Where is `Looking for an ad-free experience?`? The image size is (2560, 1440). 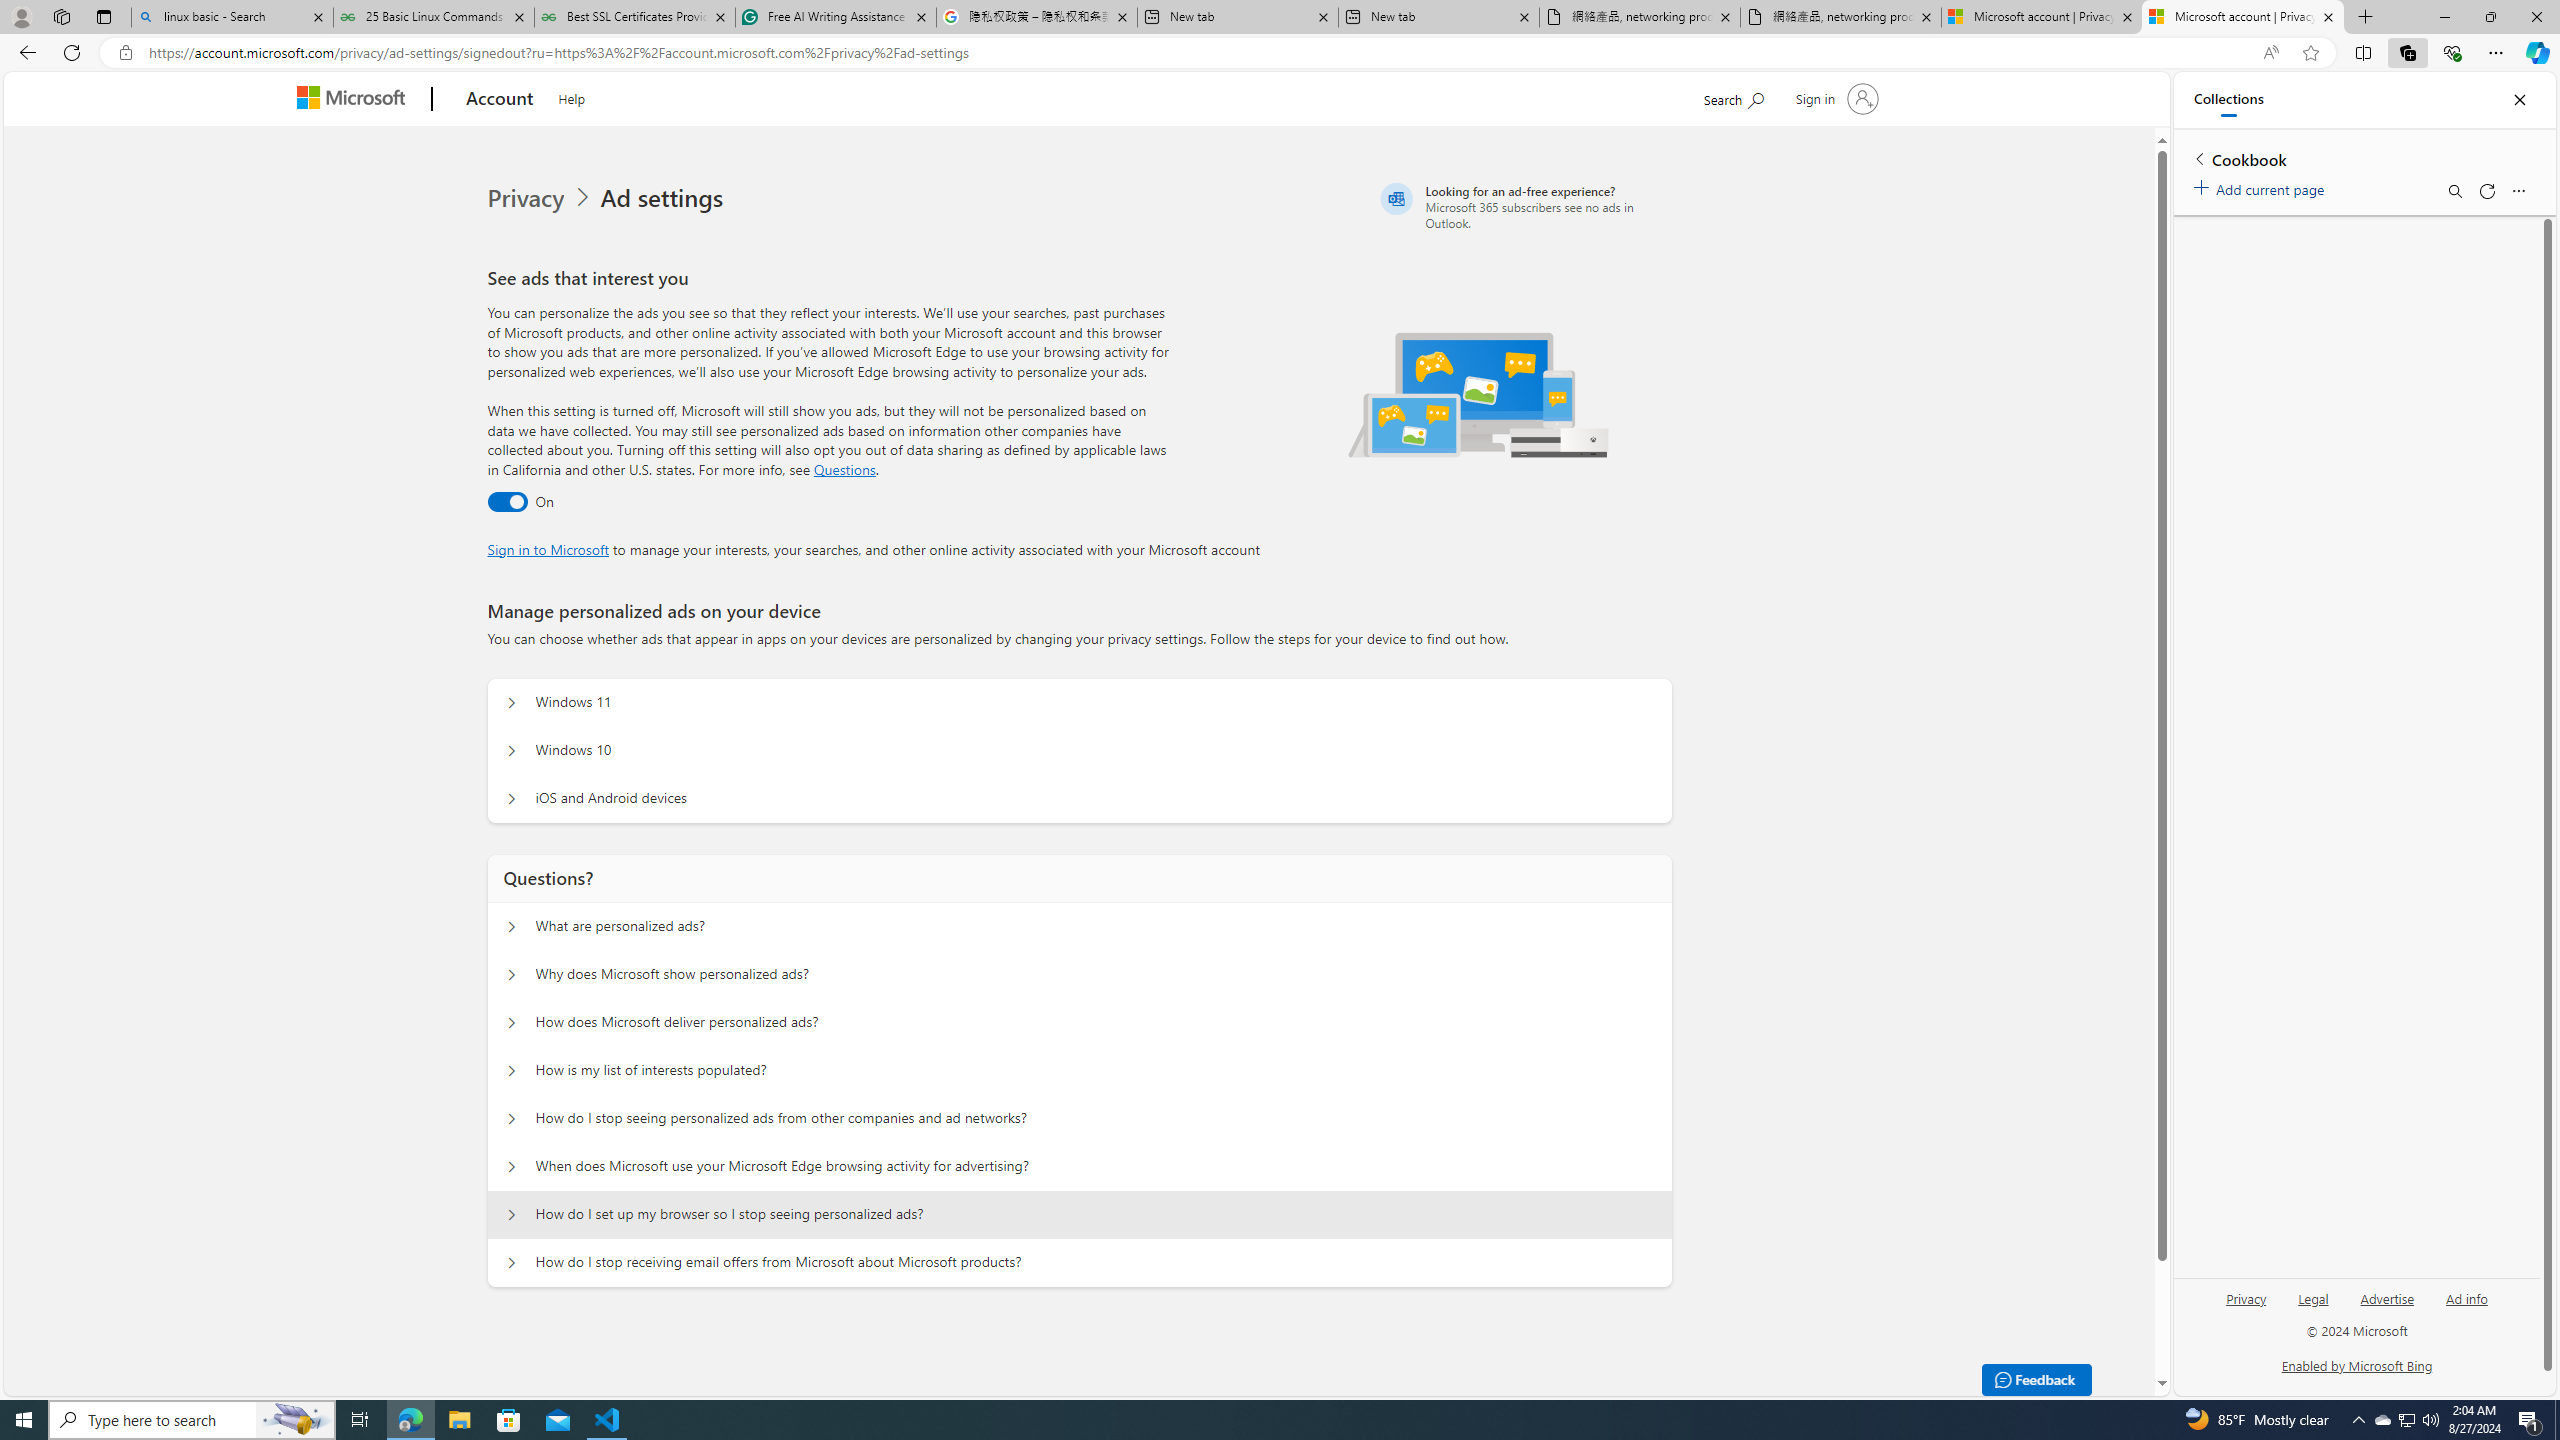 Looking for an ad-free experience? is located at coordinates (1522, 206).